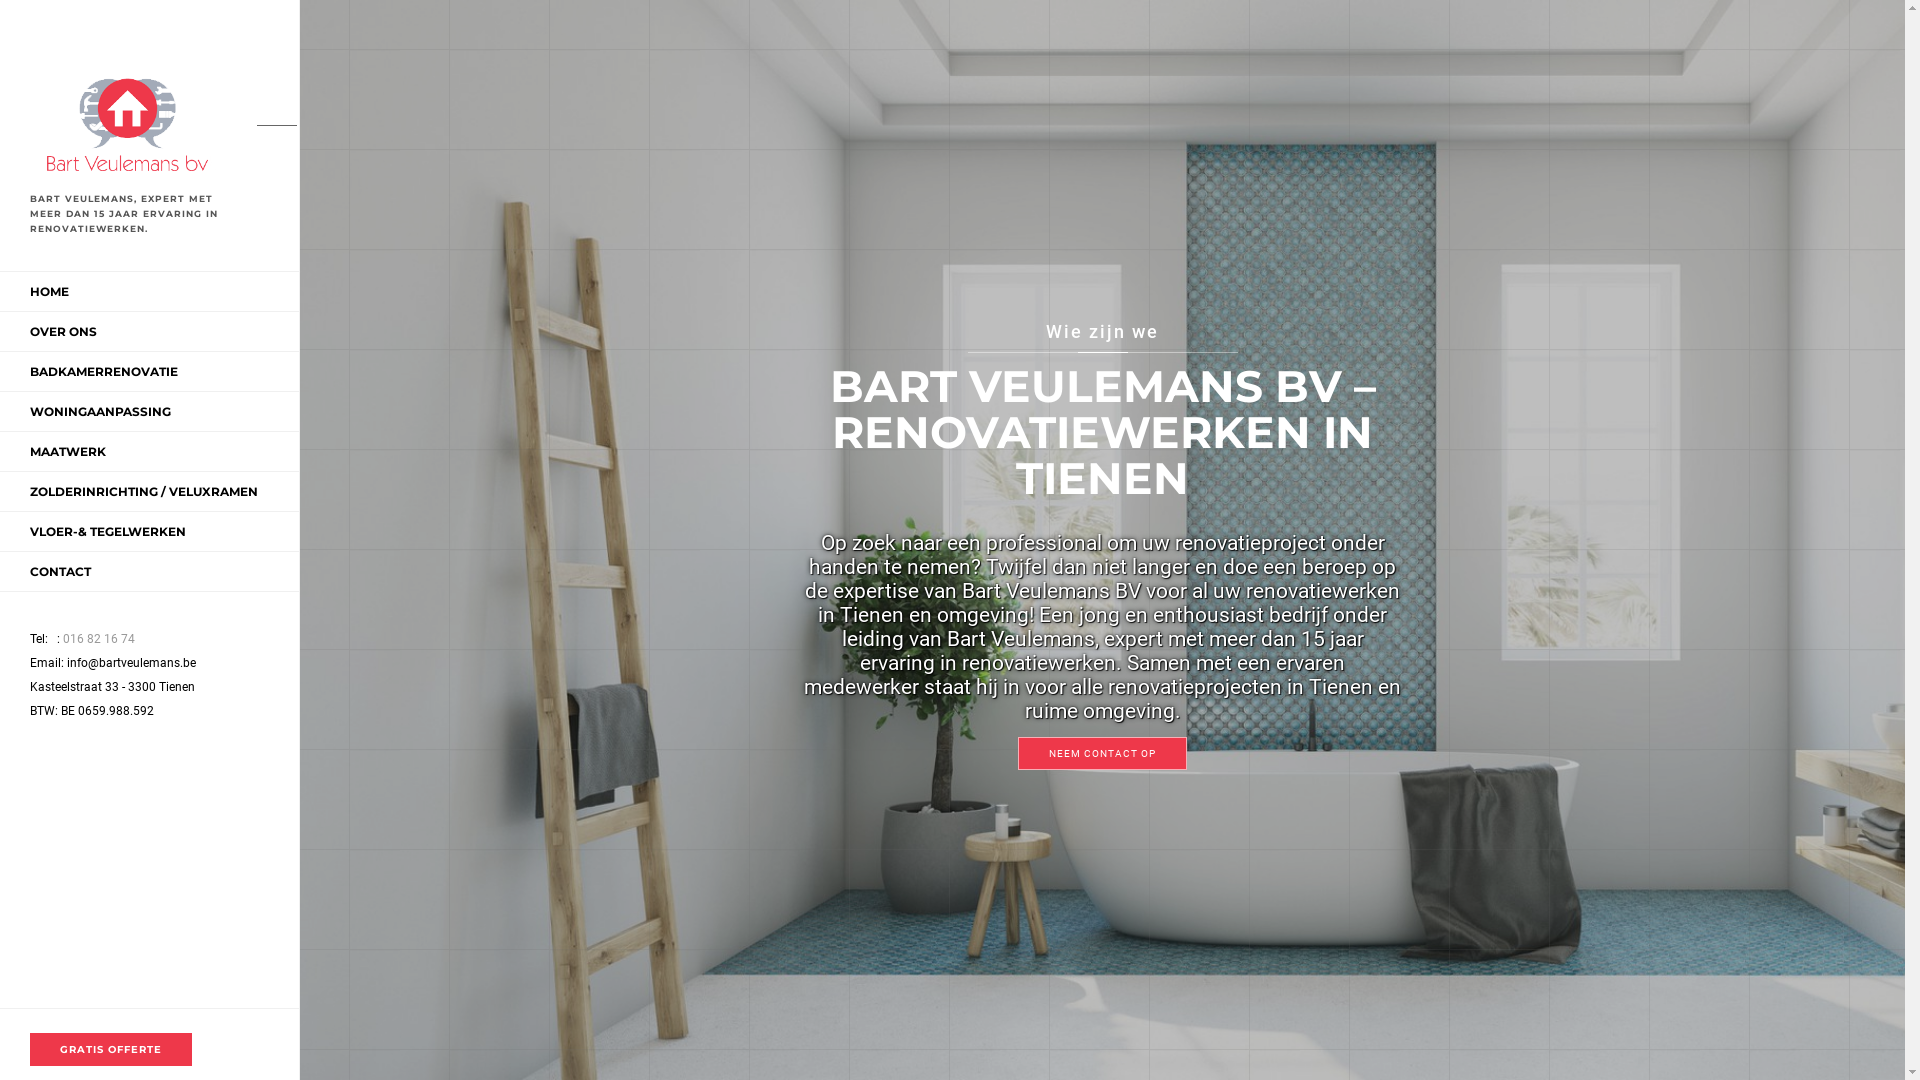  Describe the element at coordinates (108, 532) in the screenshot. I see `VLOER-& TEGELWERKEN` at that location.